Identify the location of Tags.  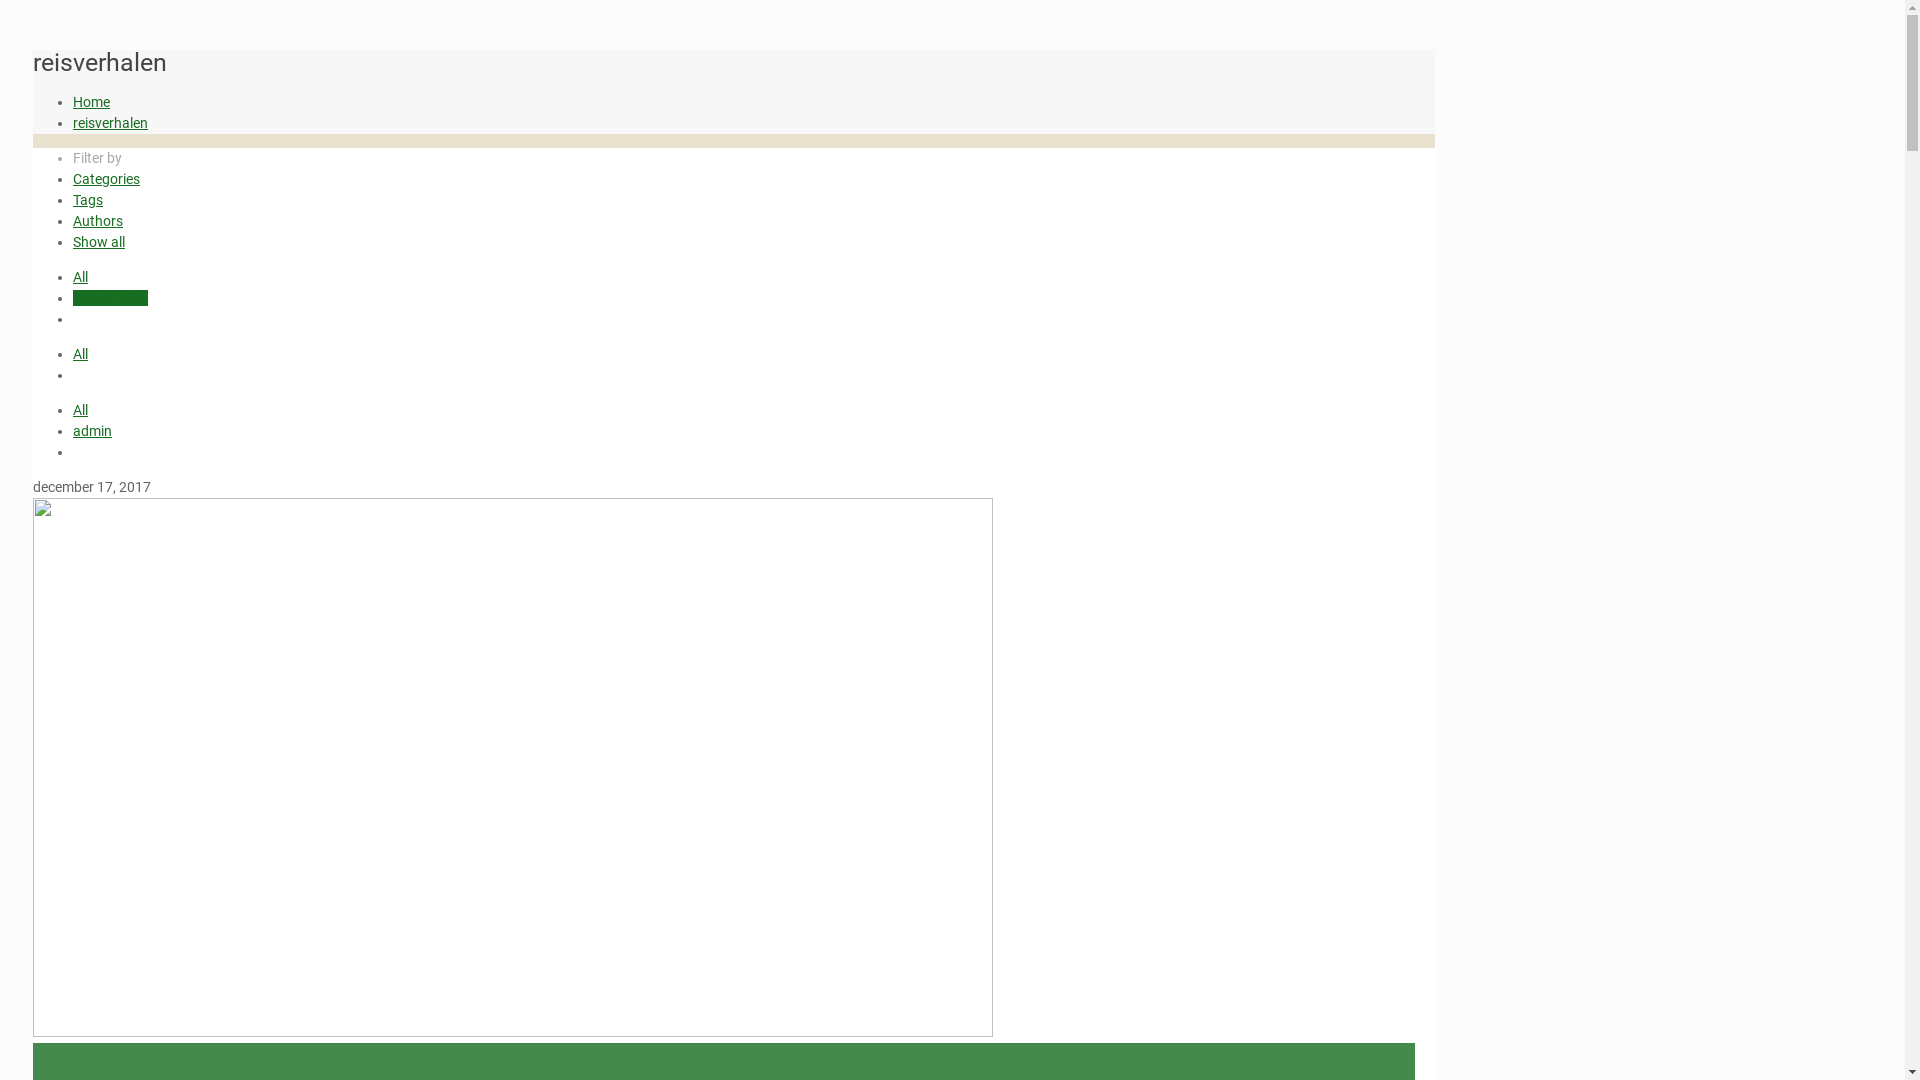
(88, 200).